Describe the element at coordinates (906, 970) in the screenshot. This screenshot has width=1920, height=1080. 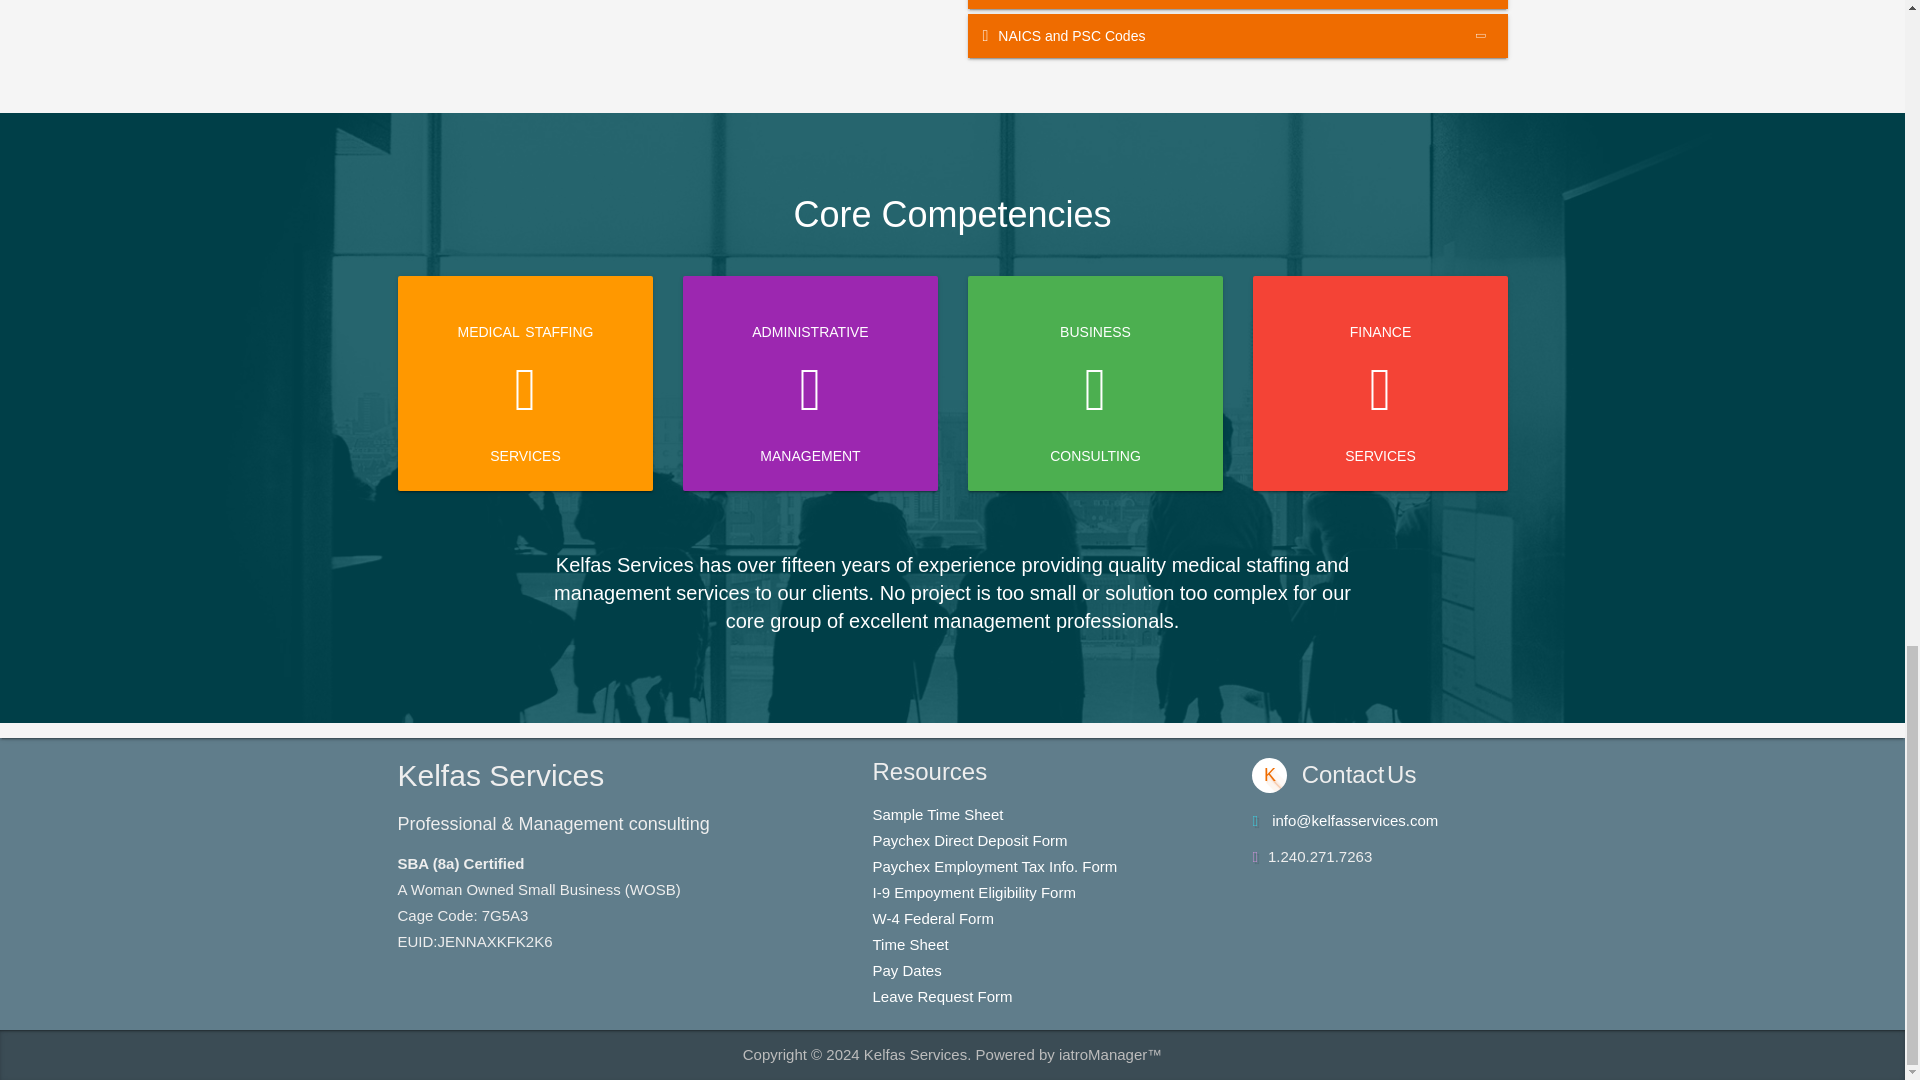
I see `Pay Dates` at that location.